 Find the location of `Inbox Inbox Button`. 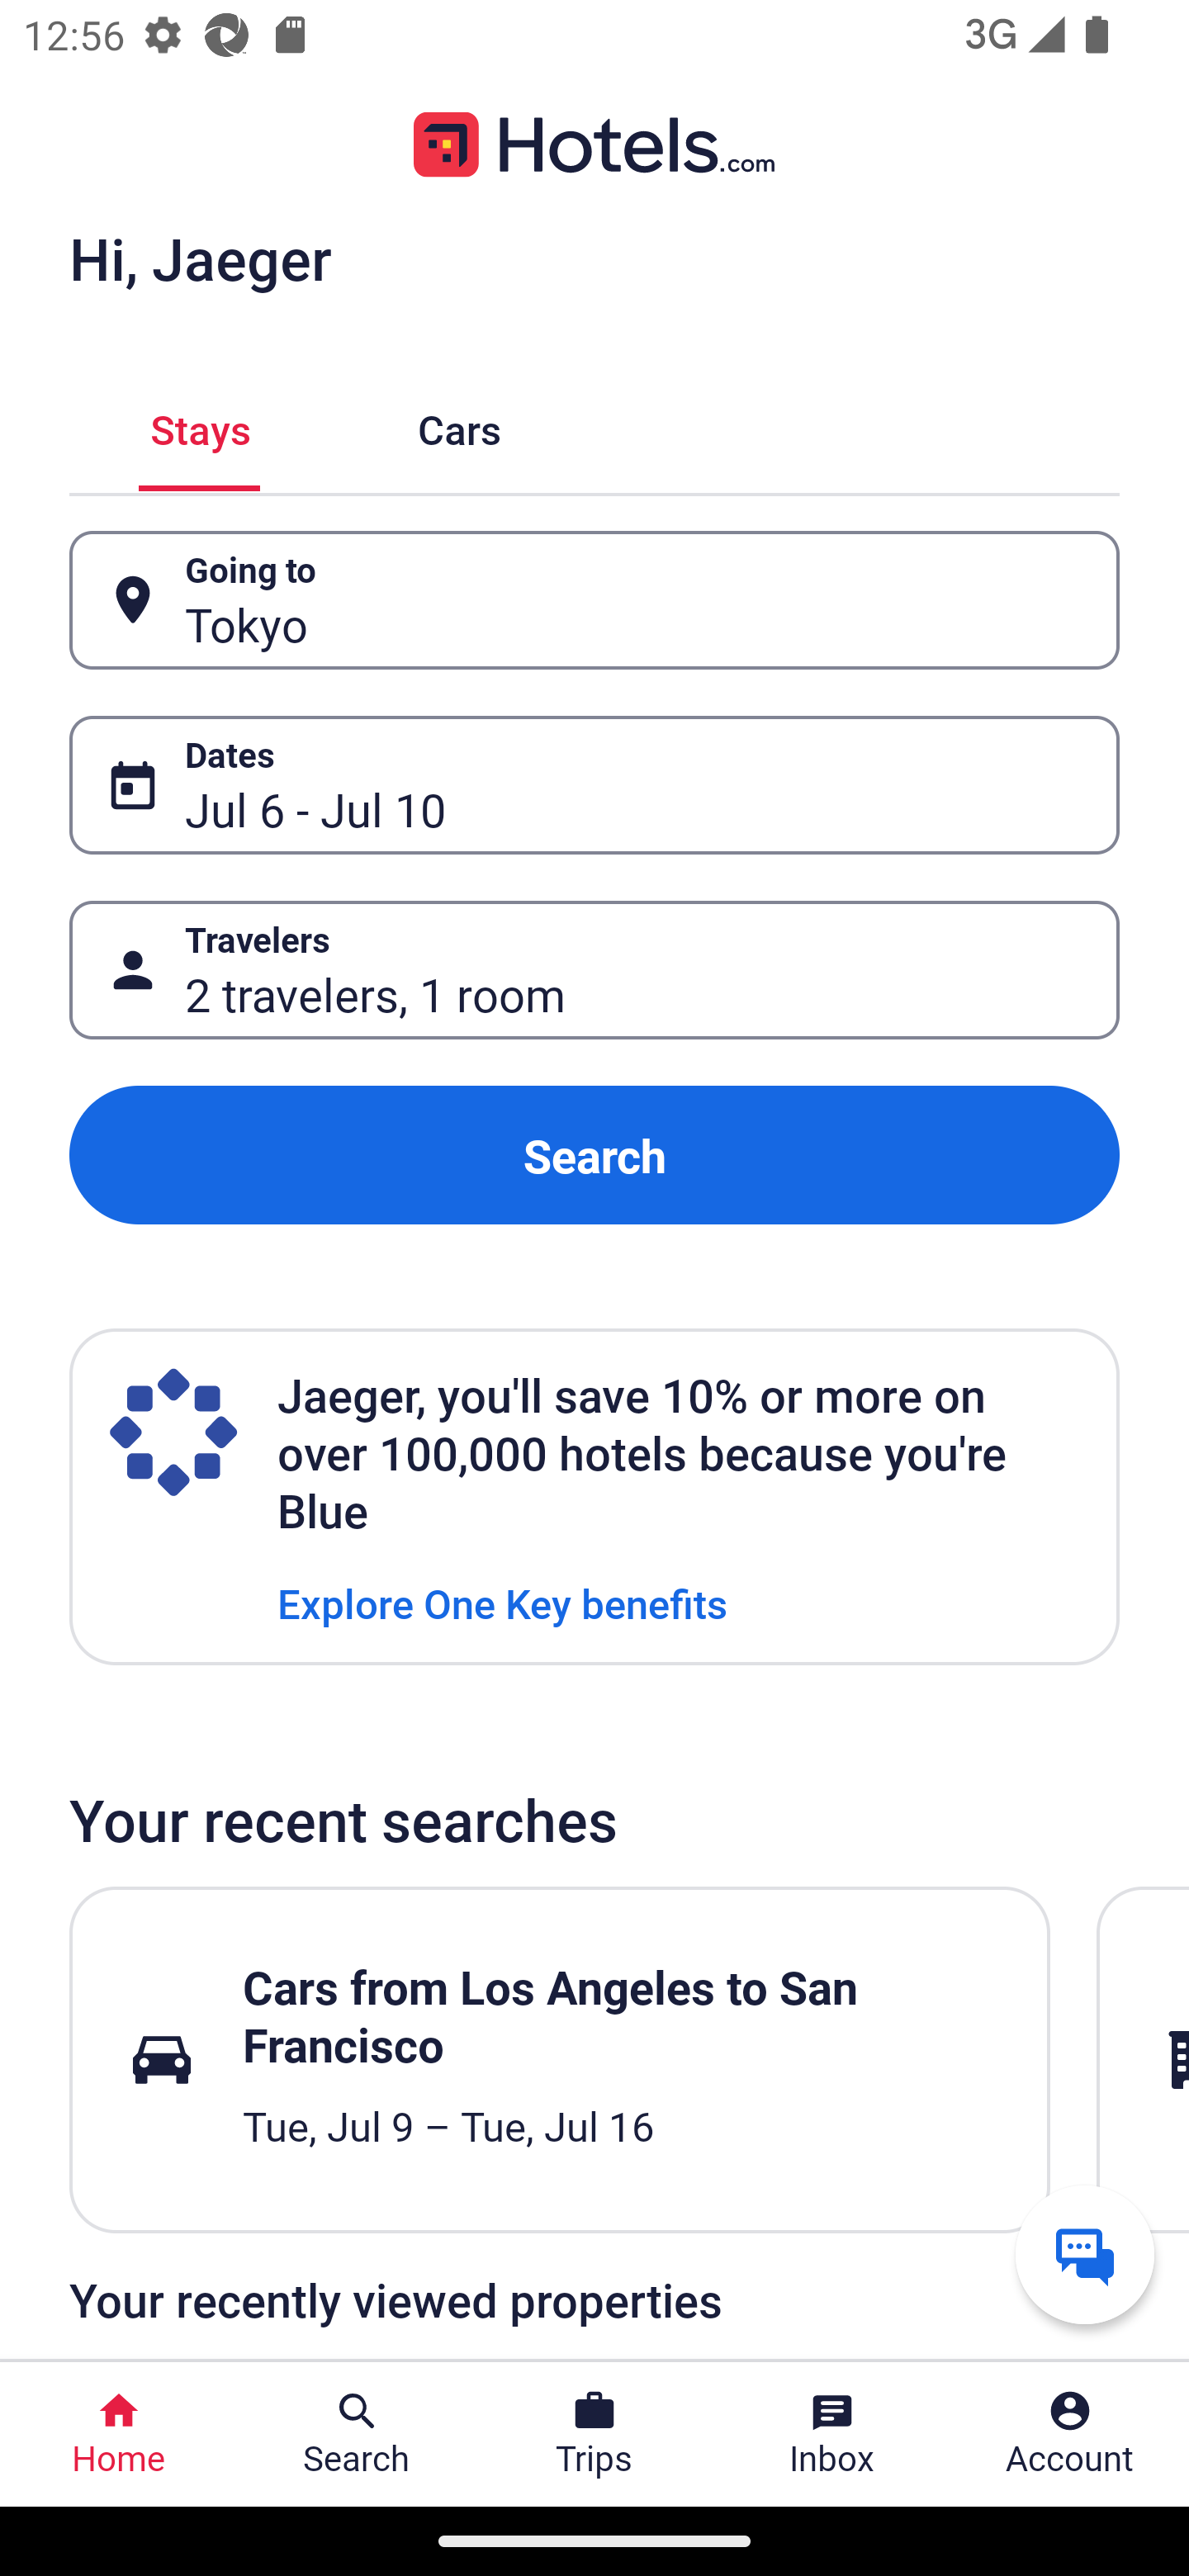

Inbox Inbox Button is located at coordinates (832, 2434).